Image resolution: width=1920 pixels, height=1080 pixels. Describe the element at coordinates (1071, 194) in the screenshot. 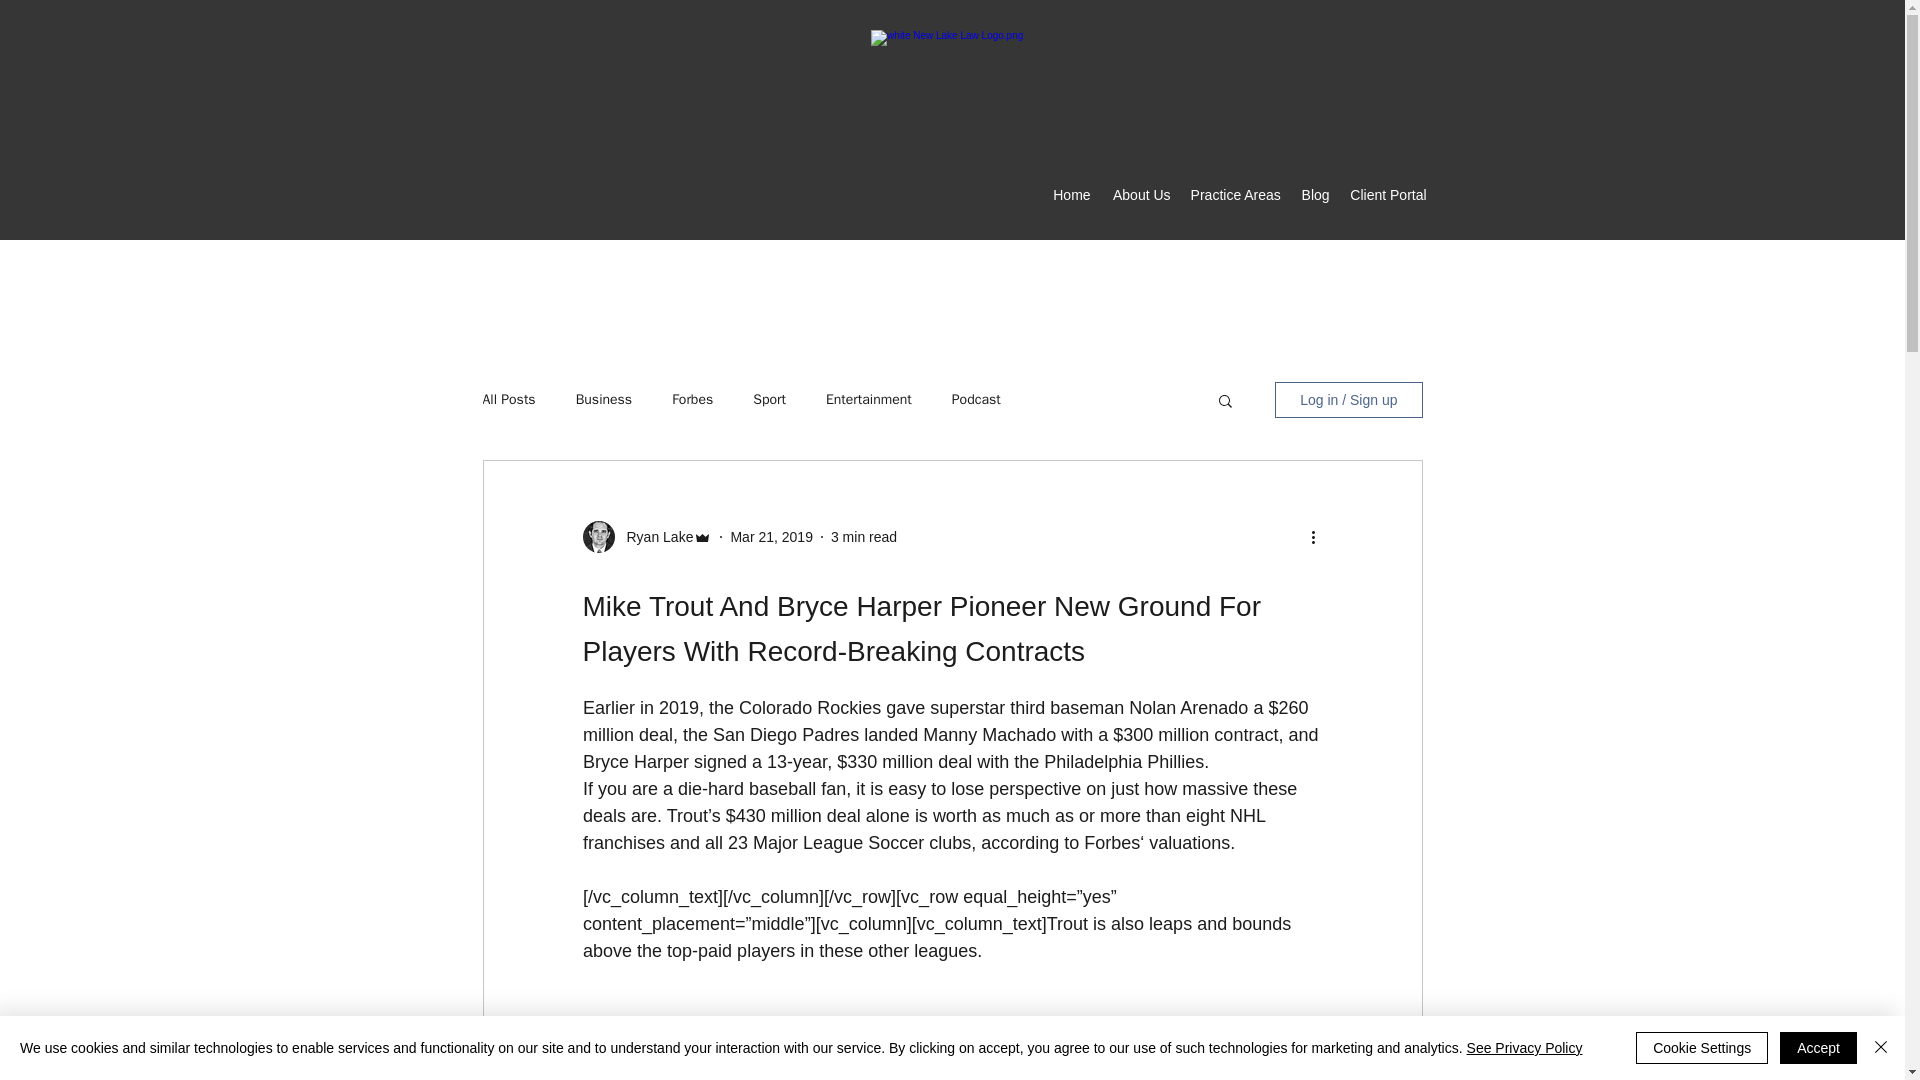

I see `Home` at that location.